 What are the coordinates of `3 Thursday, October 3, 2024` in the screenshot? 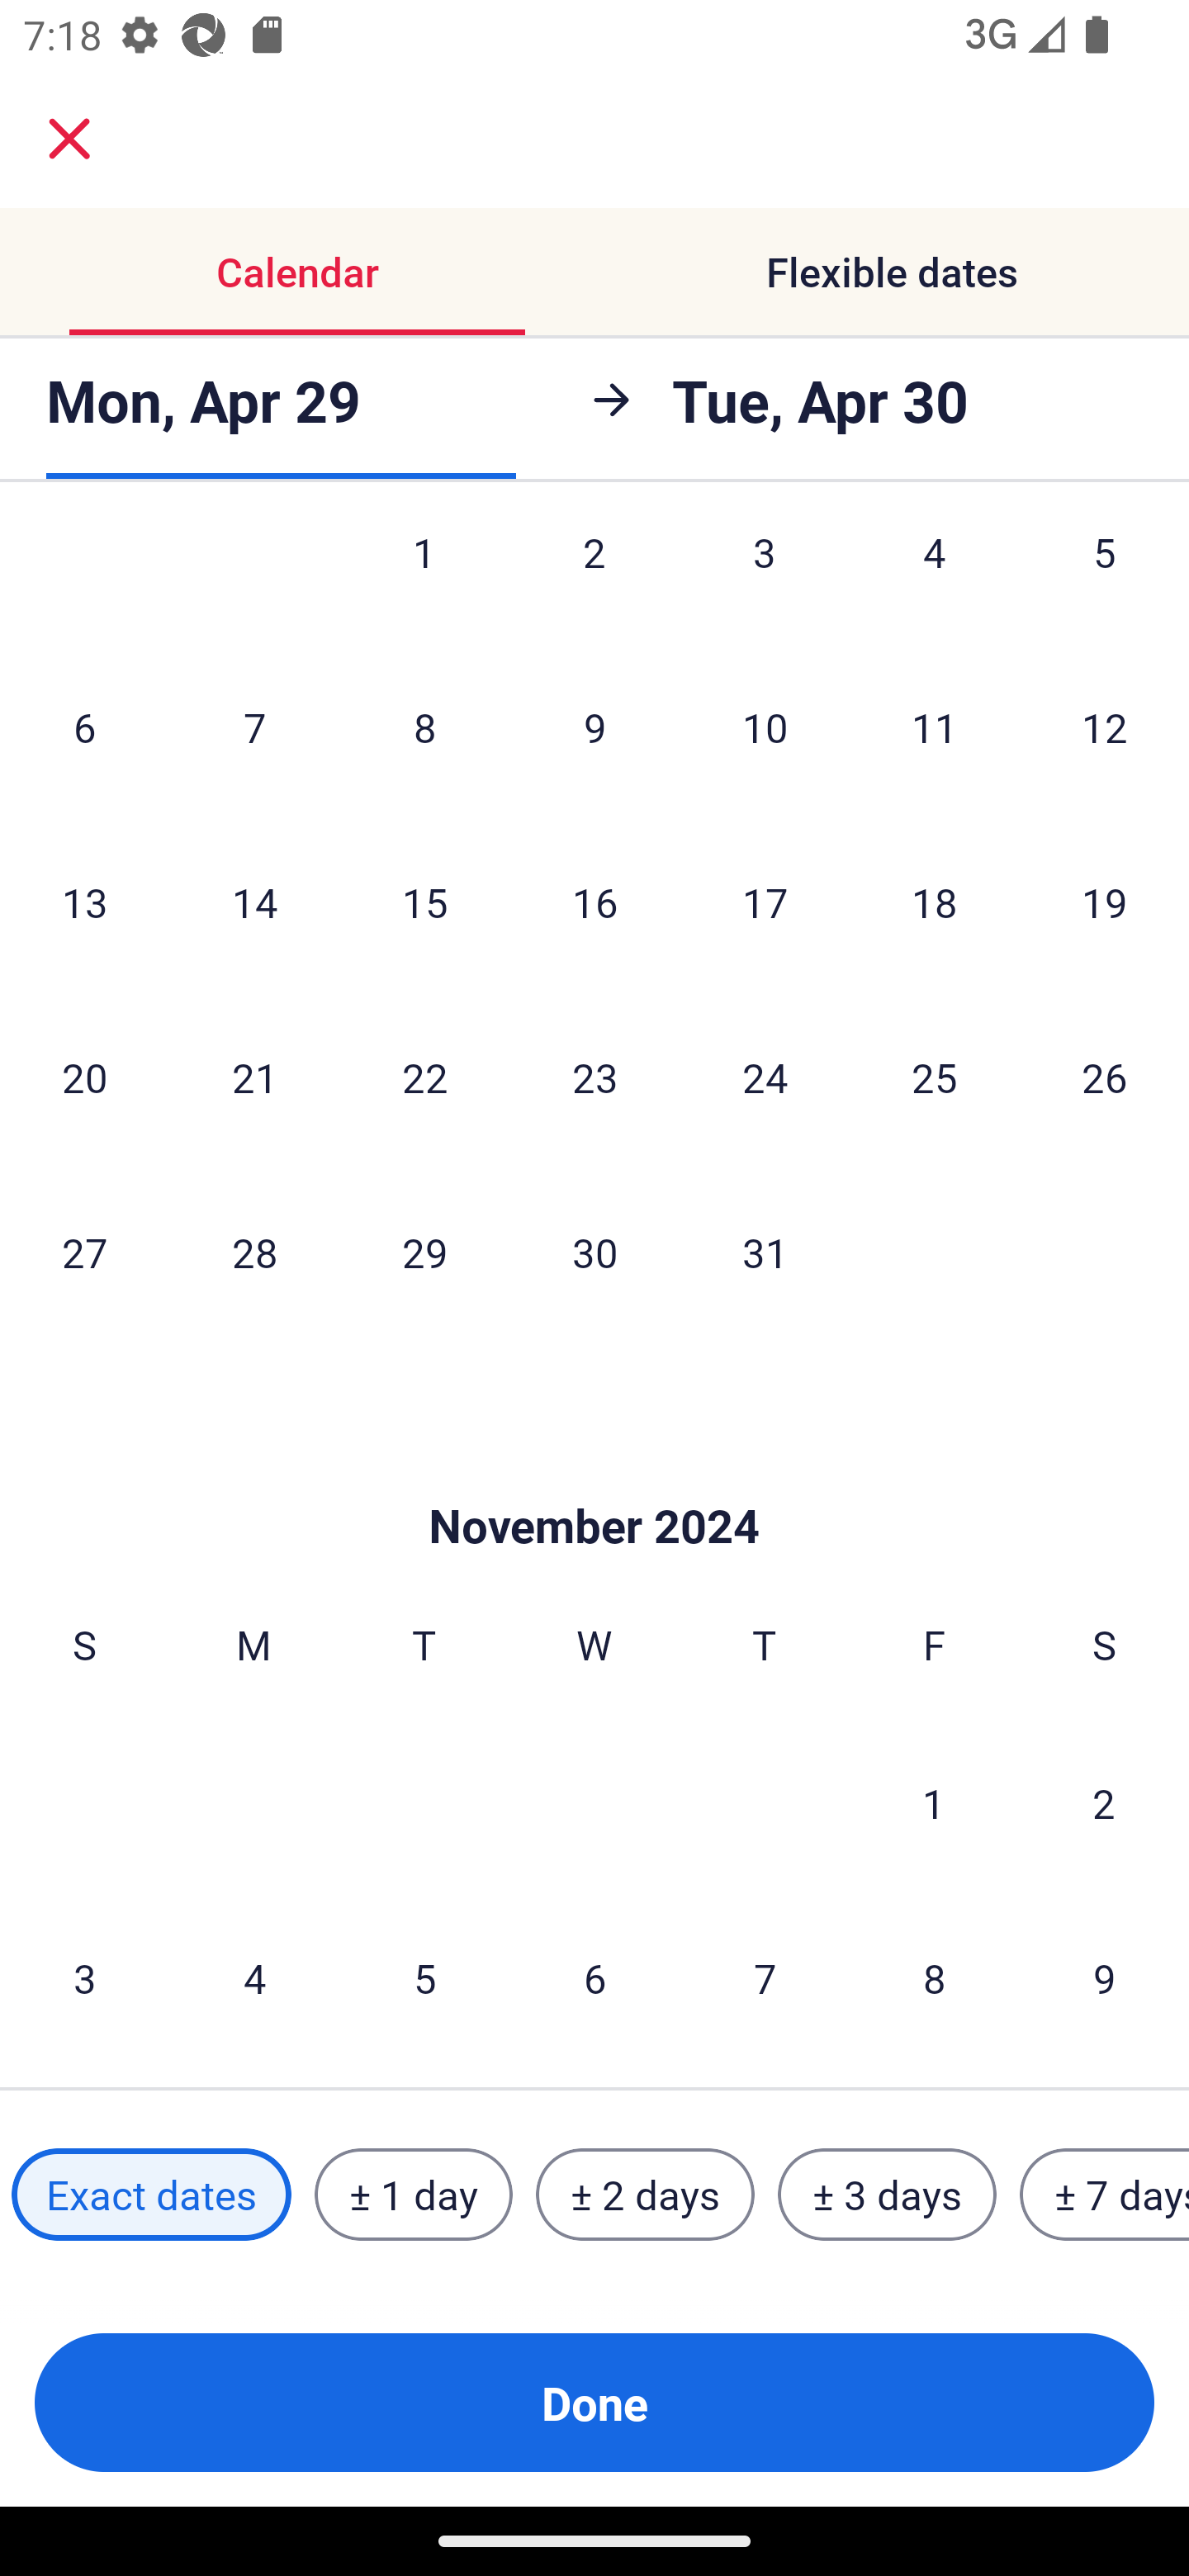 It's located at (765, 581).